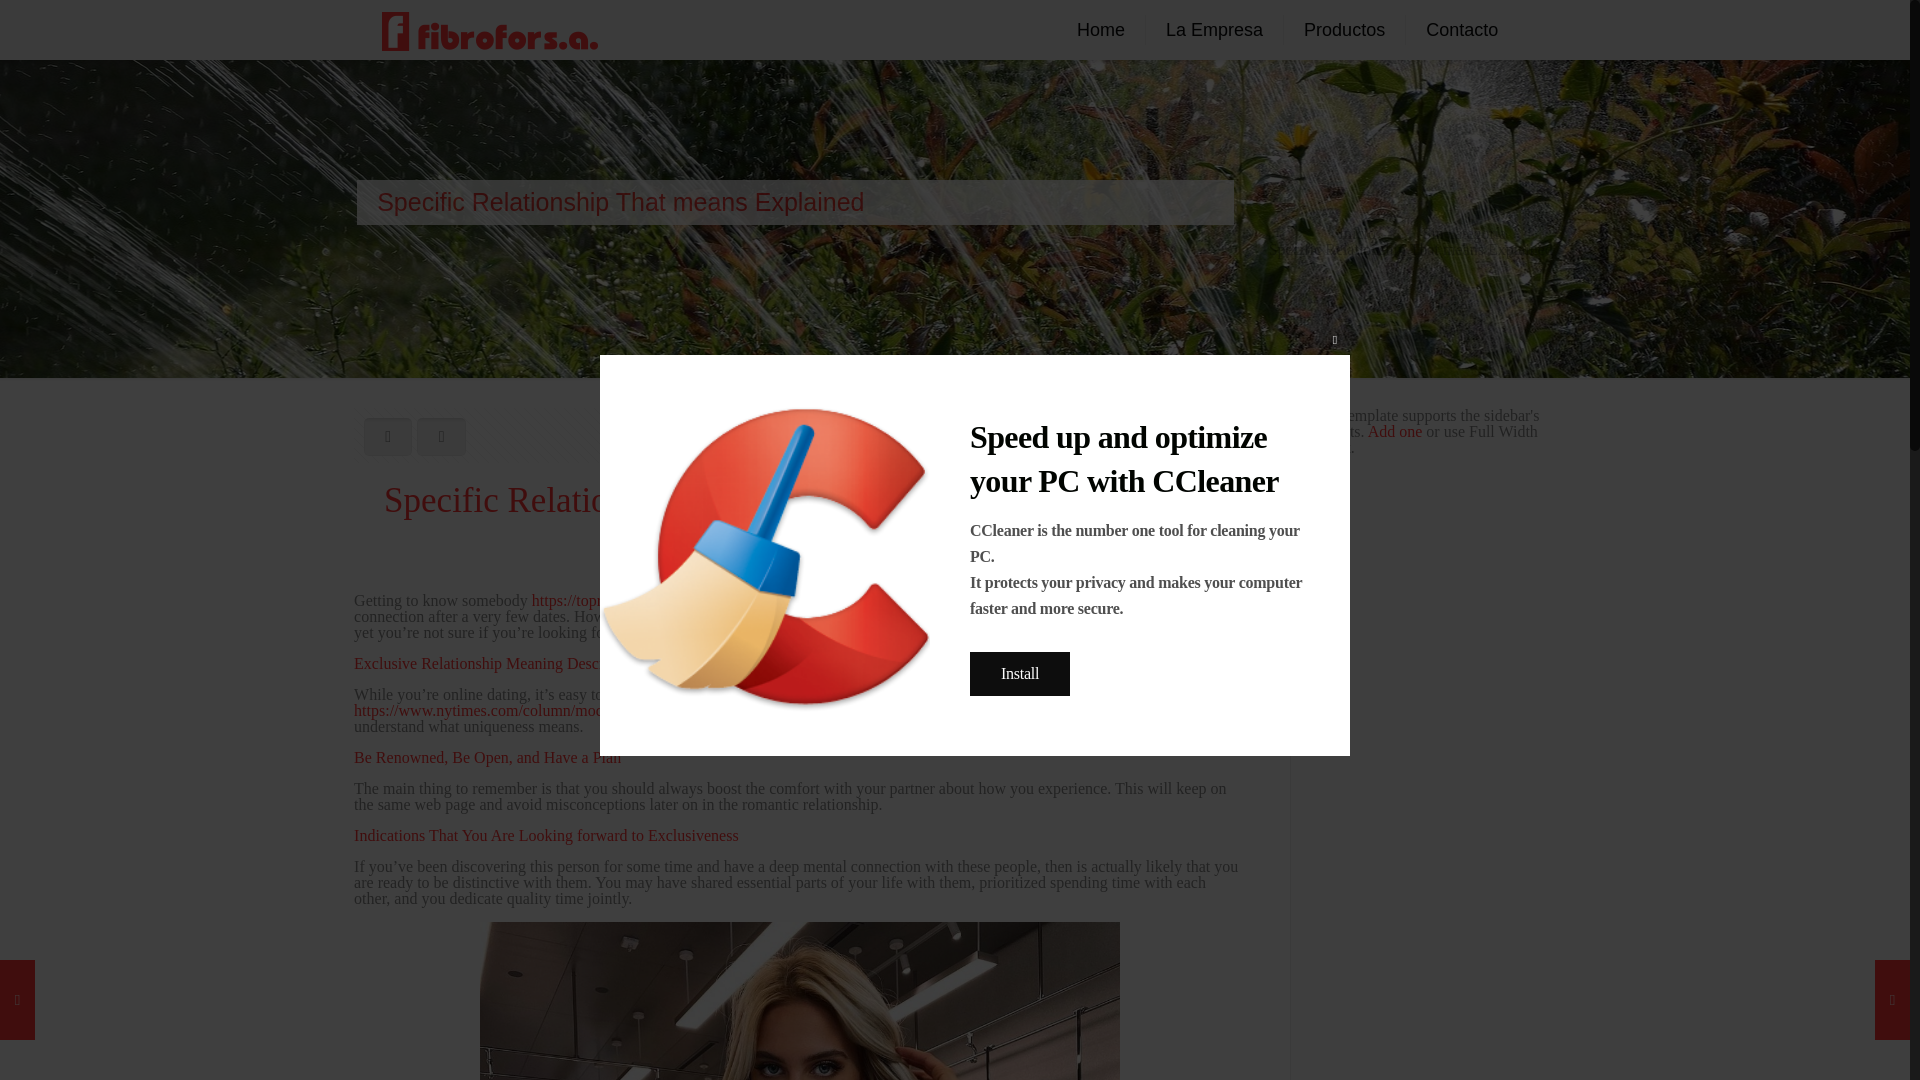 This screenshot has width=1920, height=1080. I want to click on Productos, so click(1344, 30).